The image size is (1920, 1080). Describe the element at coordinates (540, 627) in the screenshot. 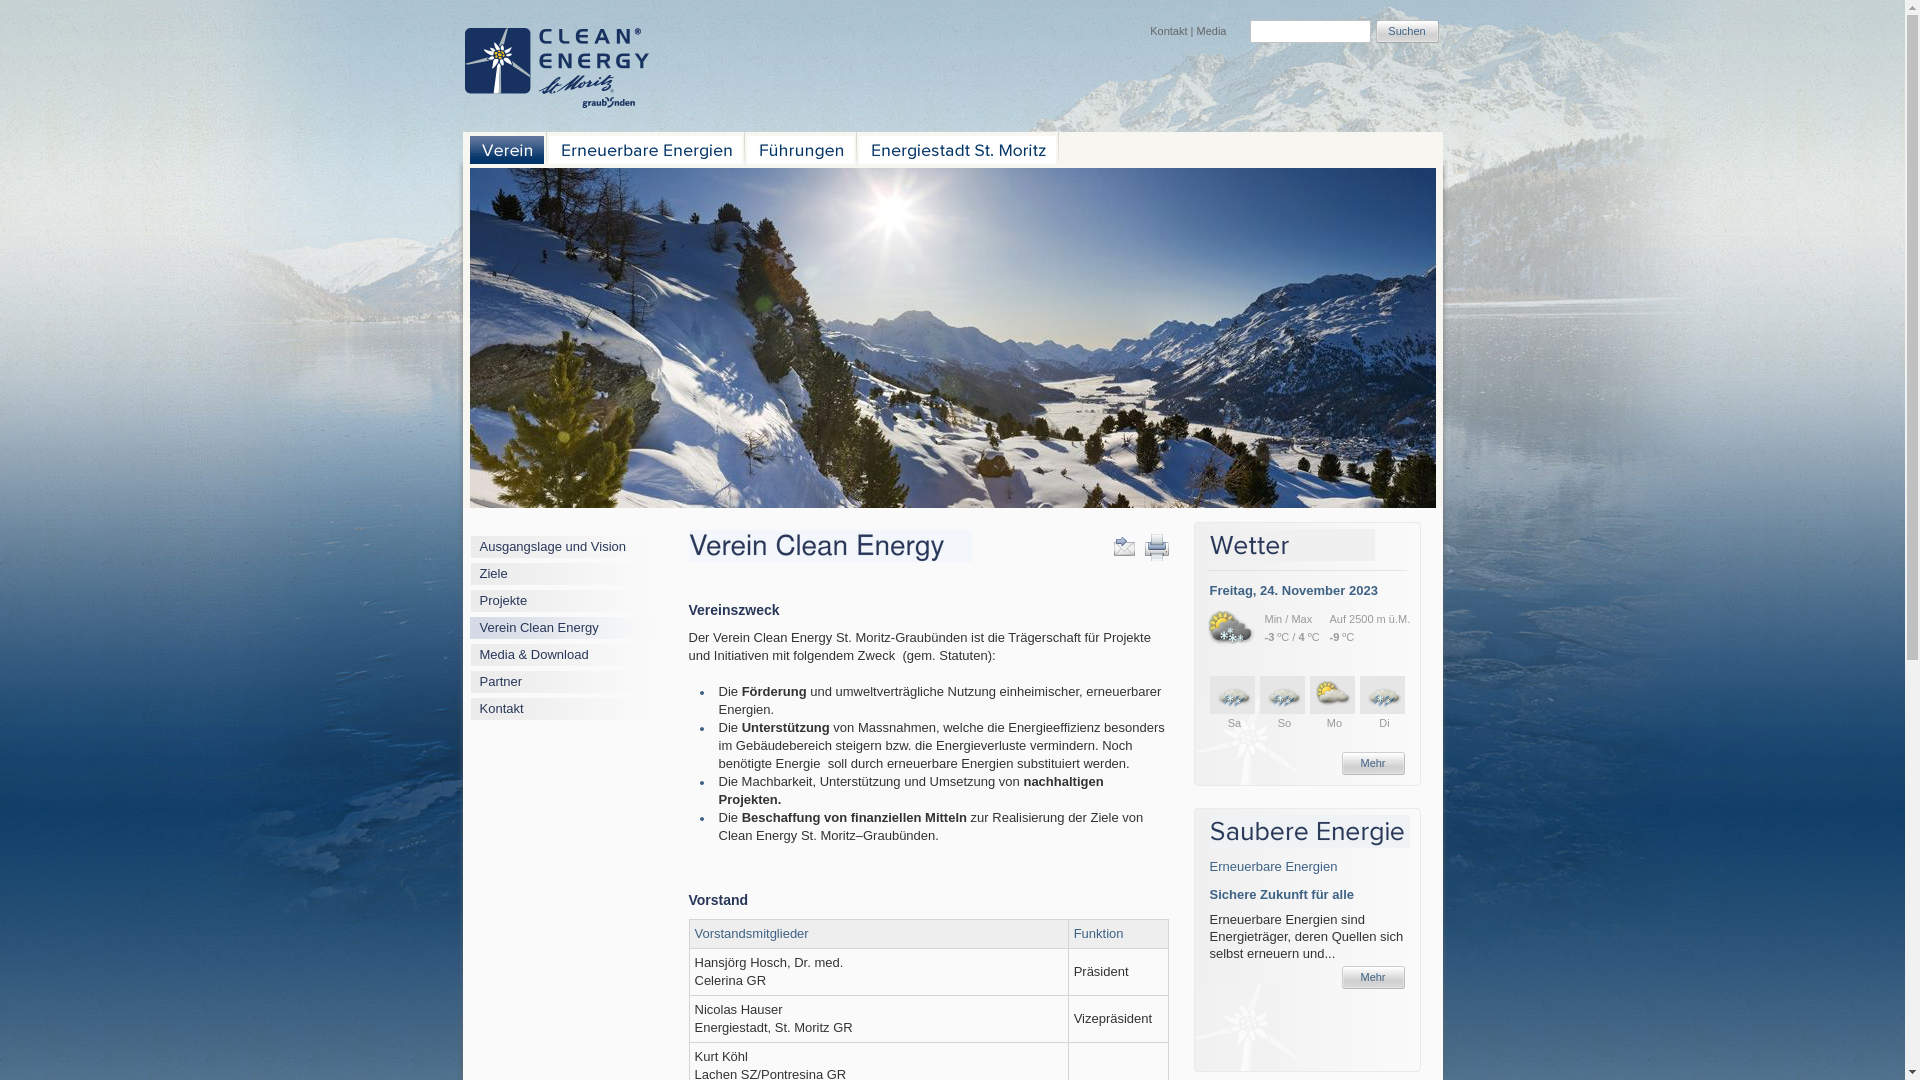

I see `Verein Clean Energy` at that location.